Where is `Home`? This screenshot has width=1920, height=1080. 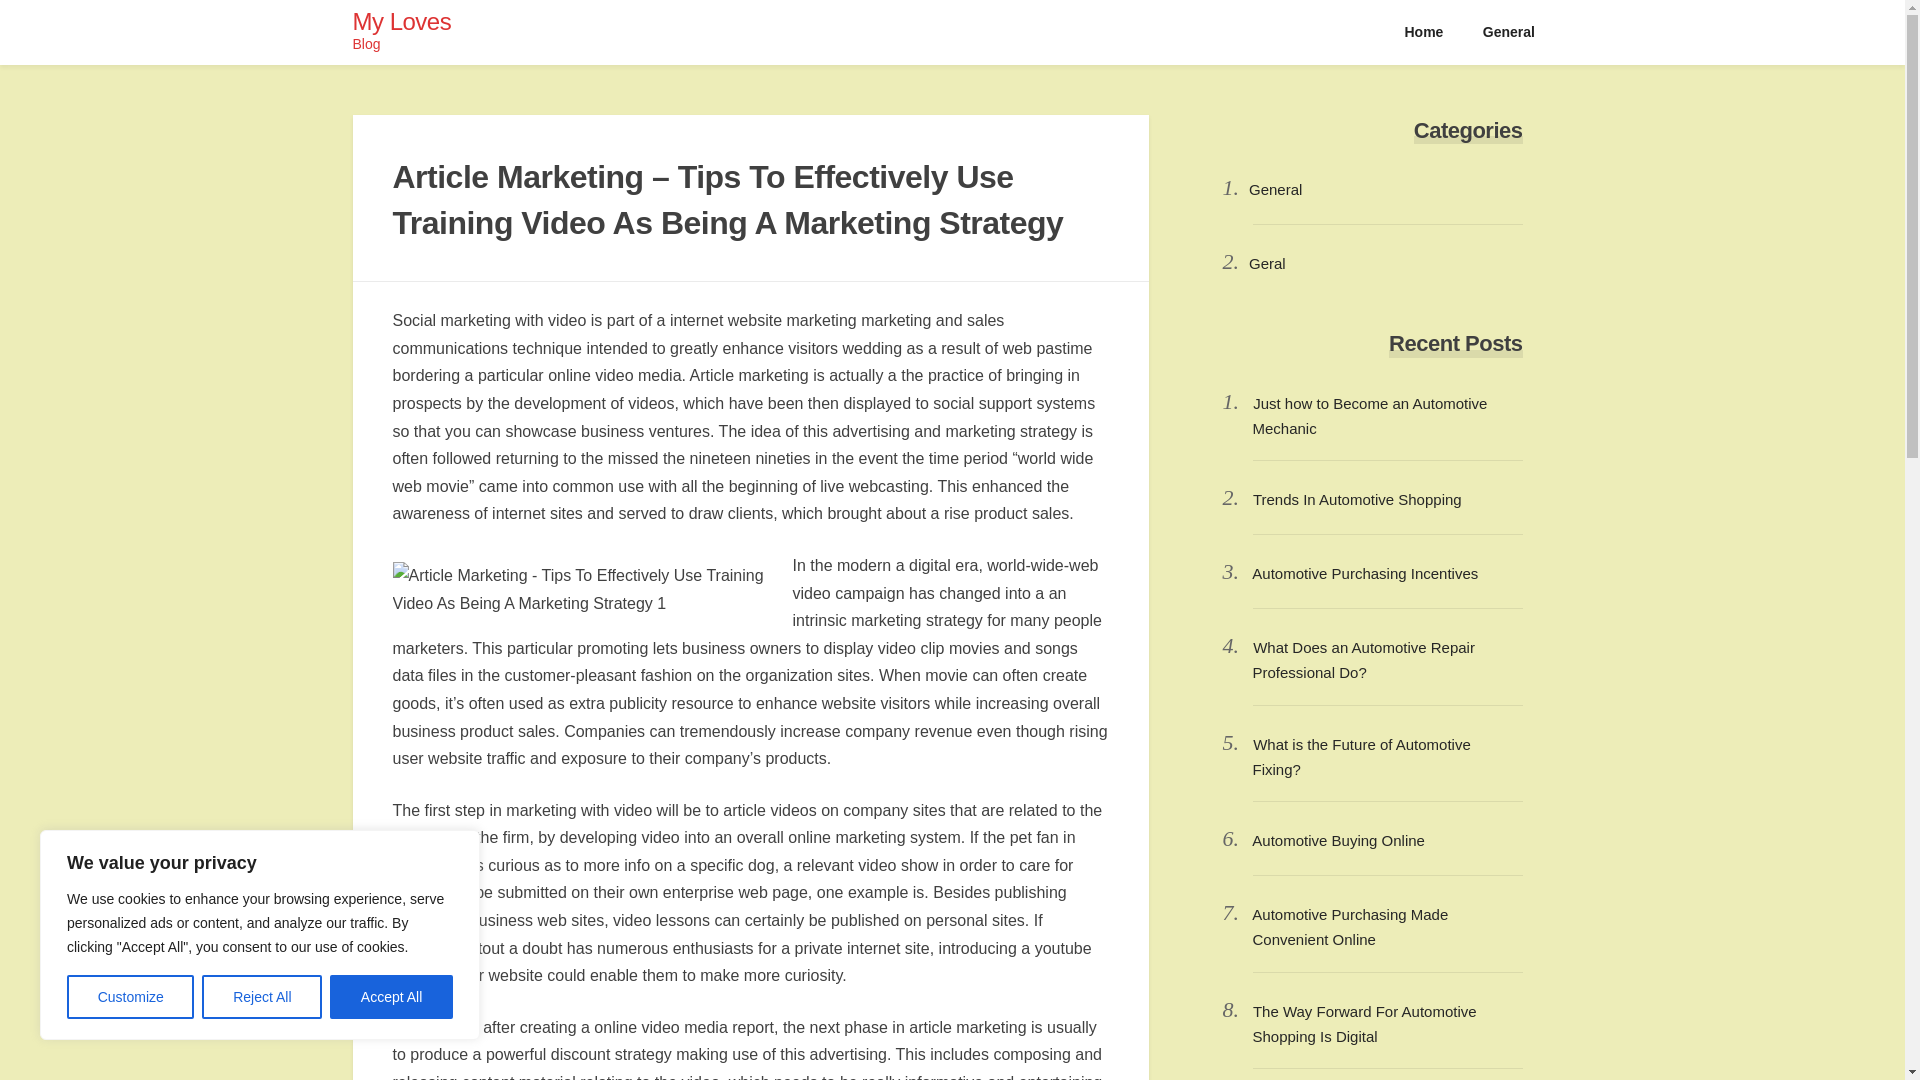 Home is located at coordinates (1424, 32).